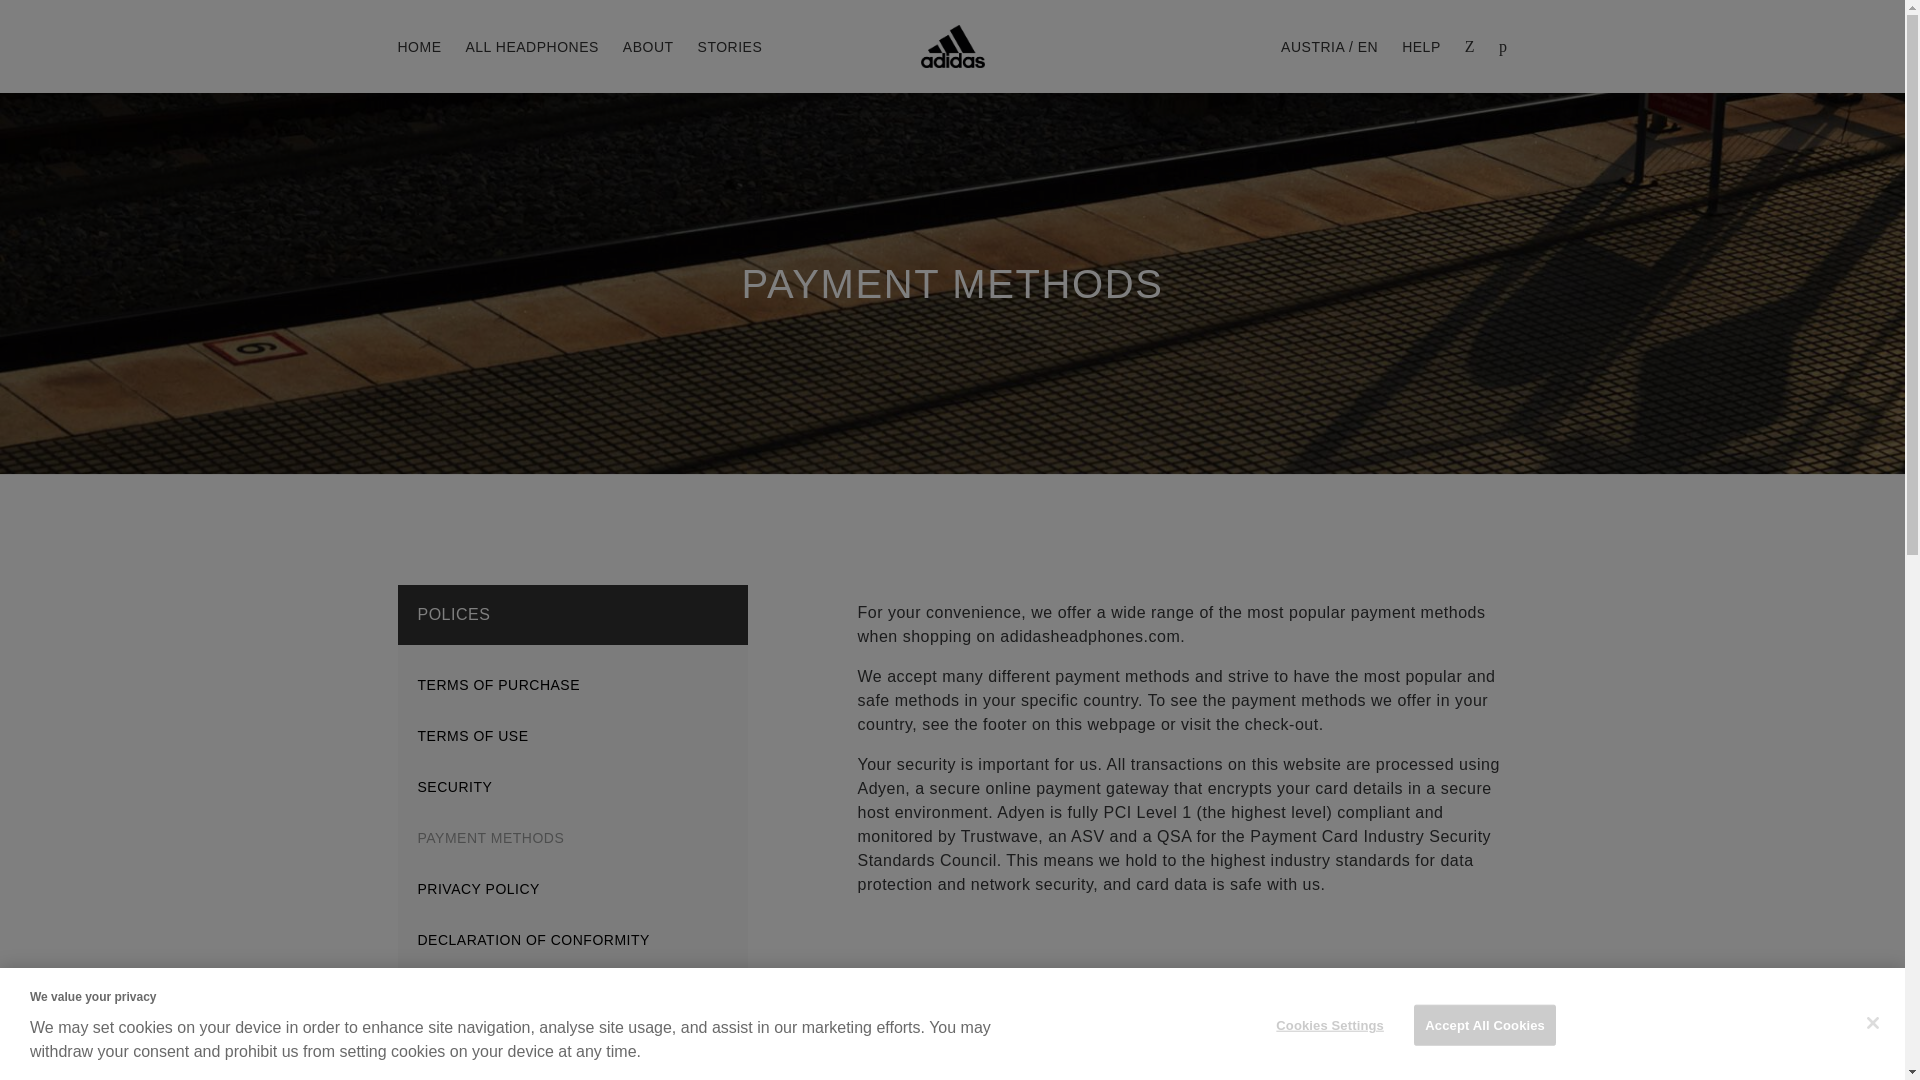 This screenshot has width=1920, height=1080. I want to click on ALL HEADPHONES, so click(532, 46).